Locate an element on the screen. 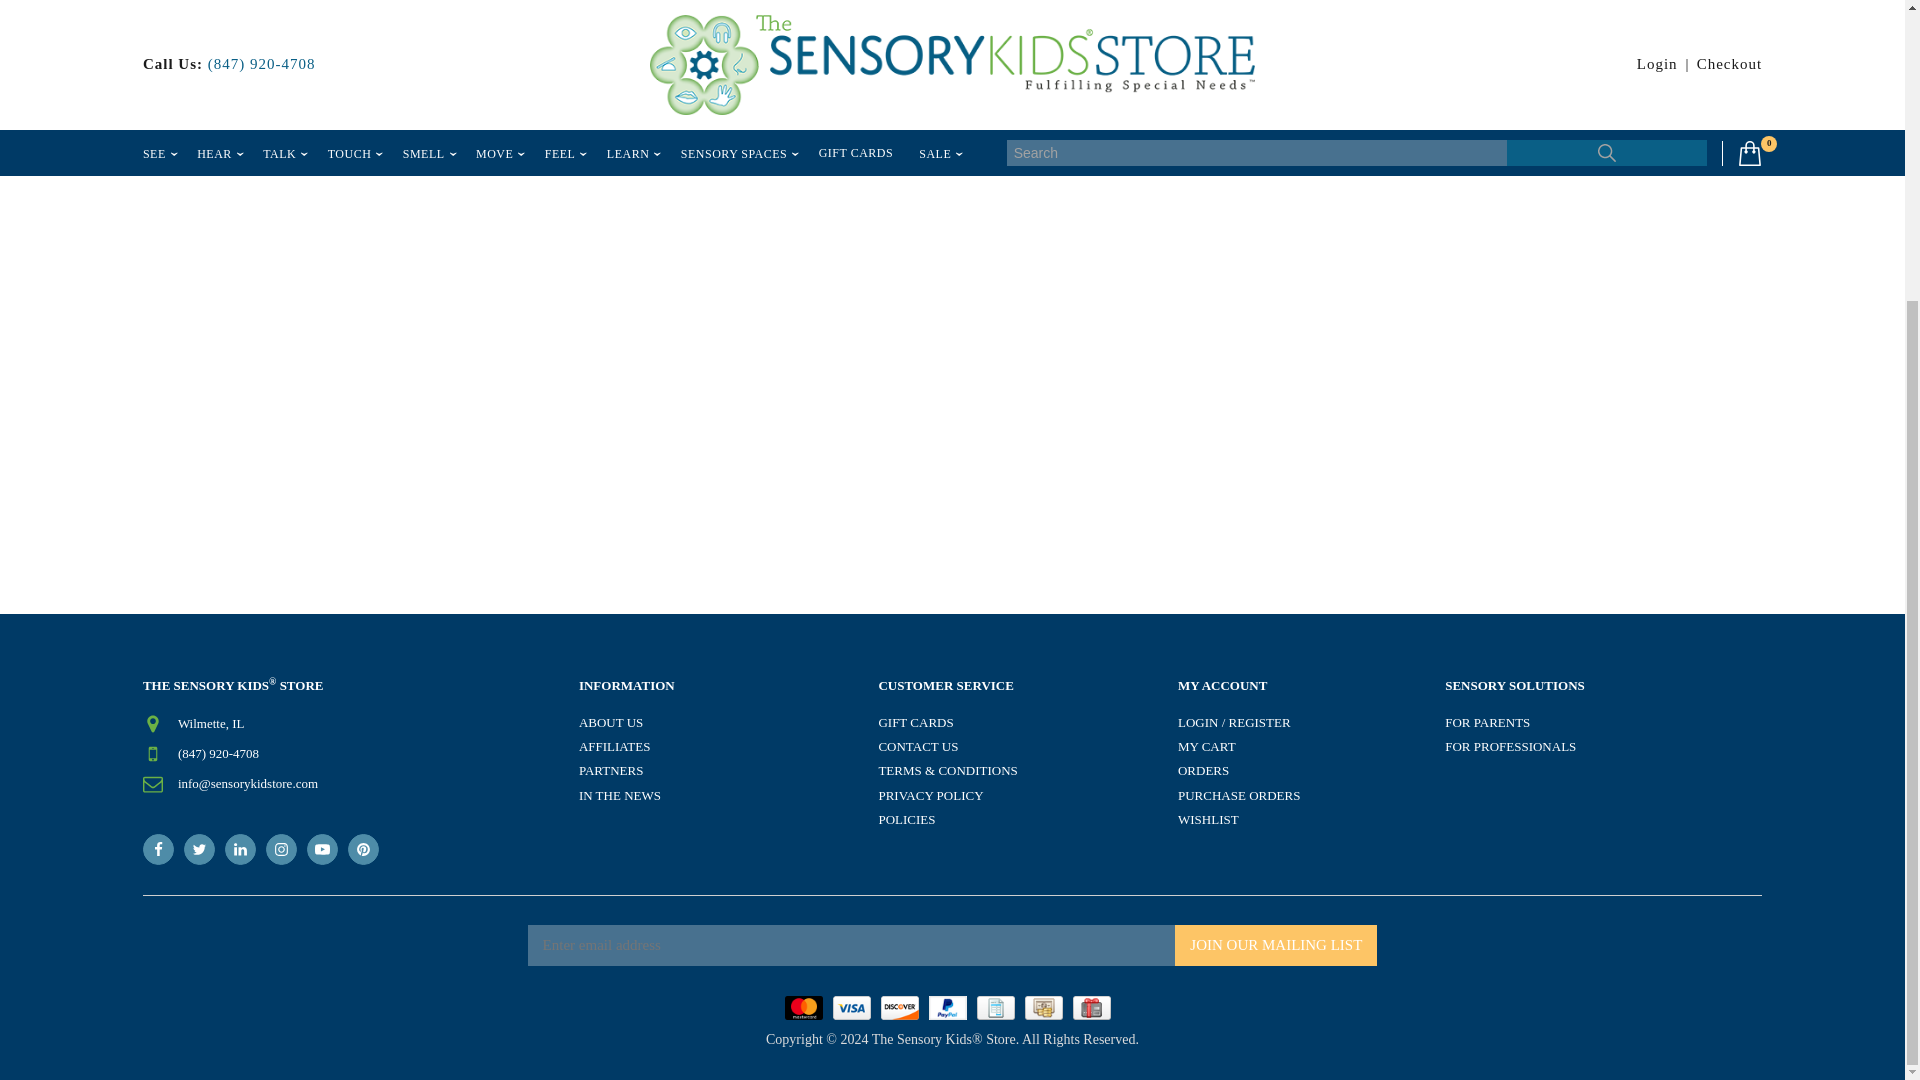 The height and width of the screenshot is (1080, 1920). Join Our Mailing List is located at coordinates (1276, 944).